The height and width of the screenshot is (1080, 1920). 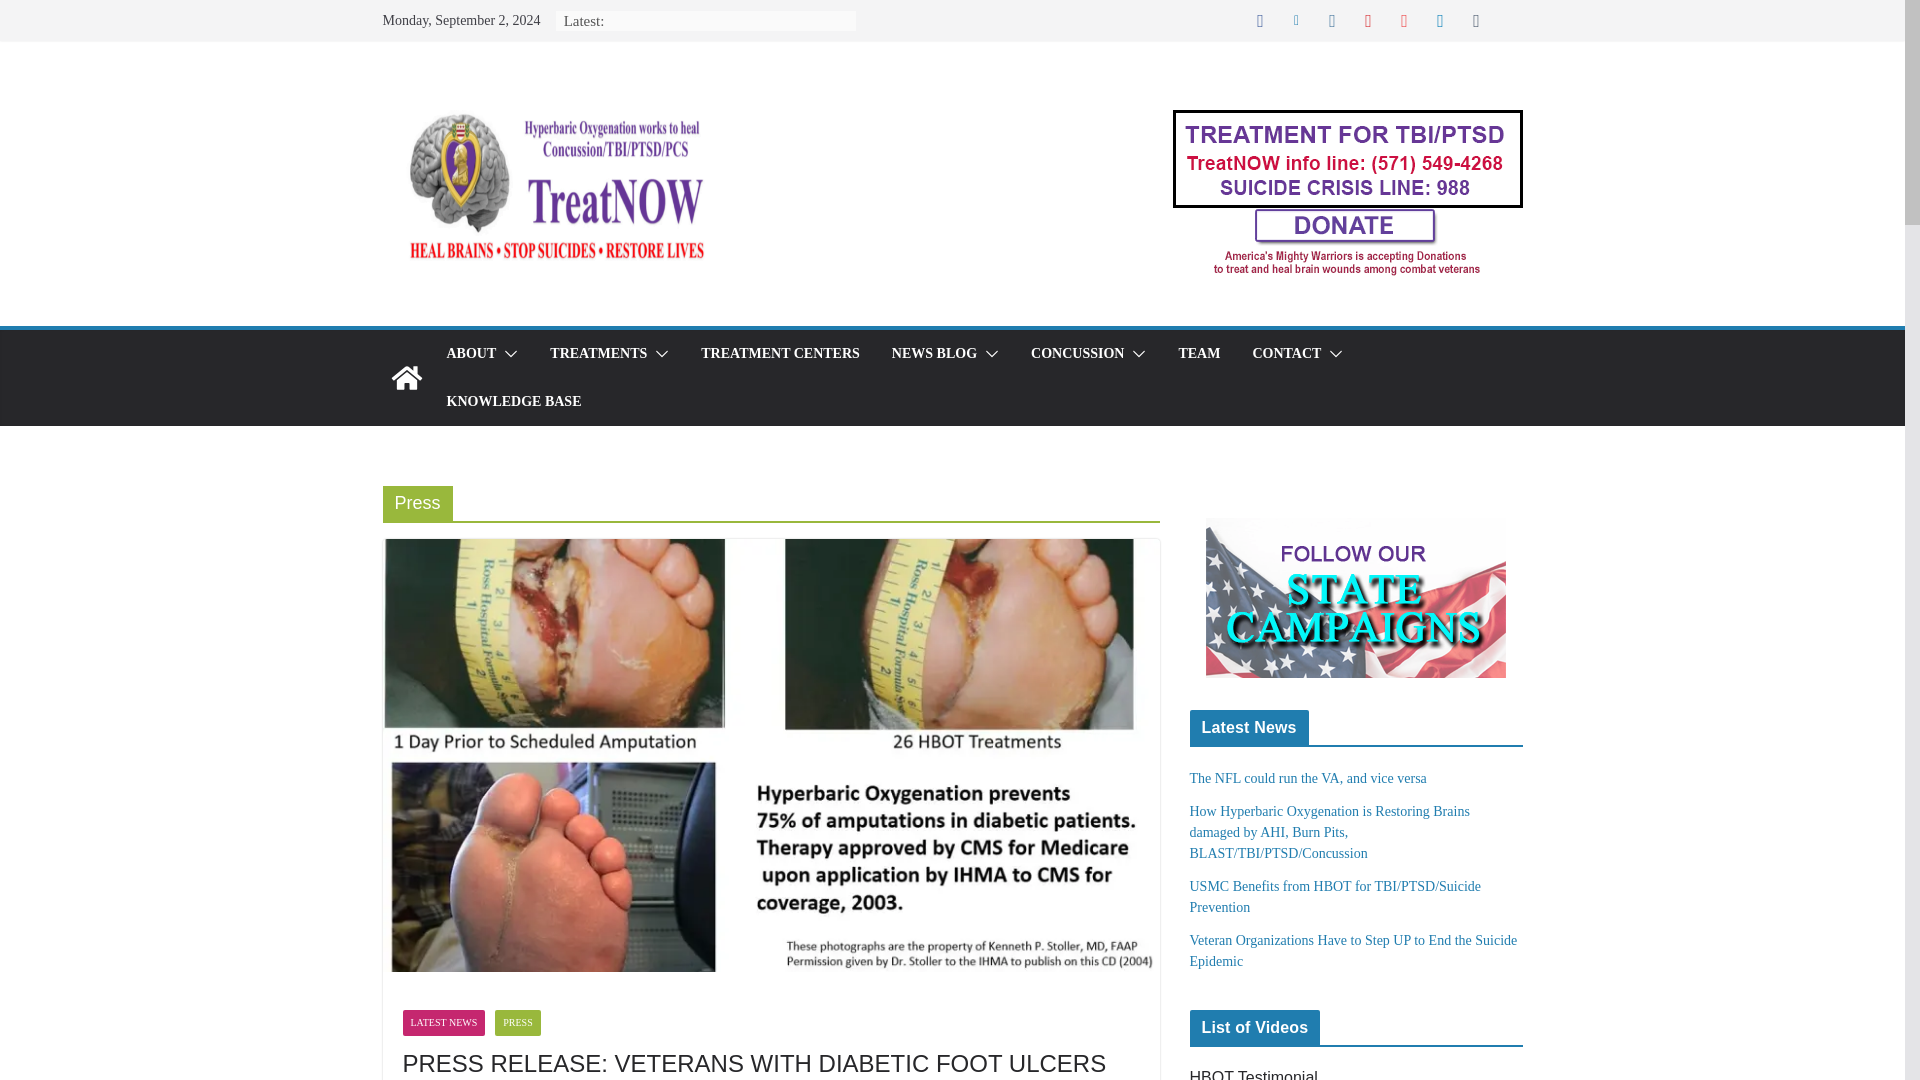 What do you see at coordinates (470, 354) in the screenshot?
I see `ABOUT` at bounding box center [470, 354].